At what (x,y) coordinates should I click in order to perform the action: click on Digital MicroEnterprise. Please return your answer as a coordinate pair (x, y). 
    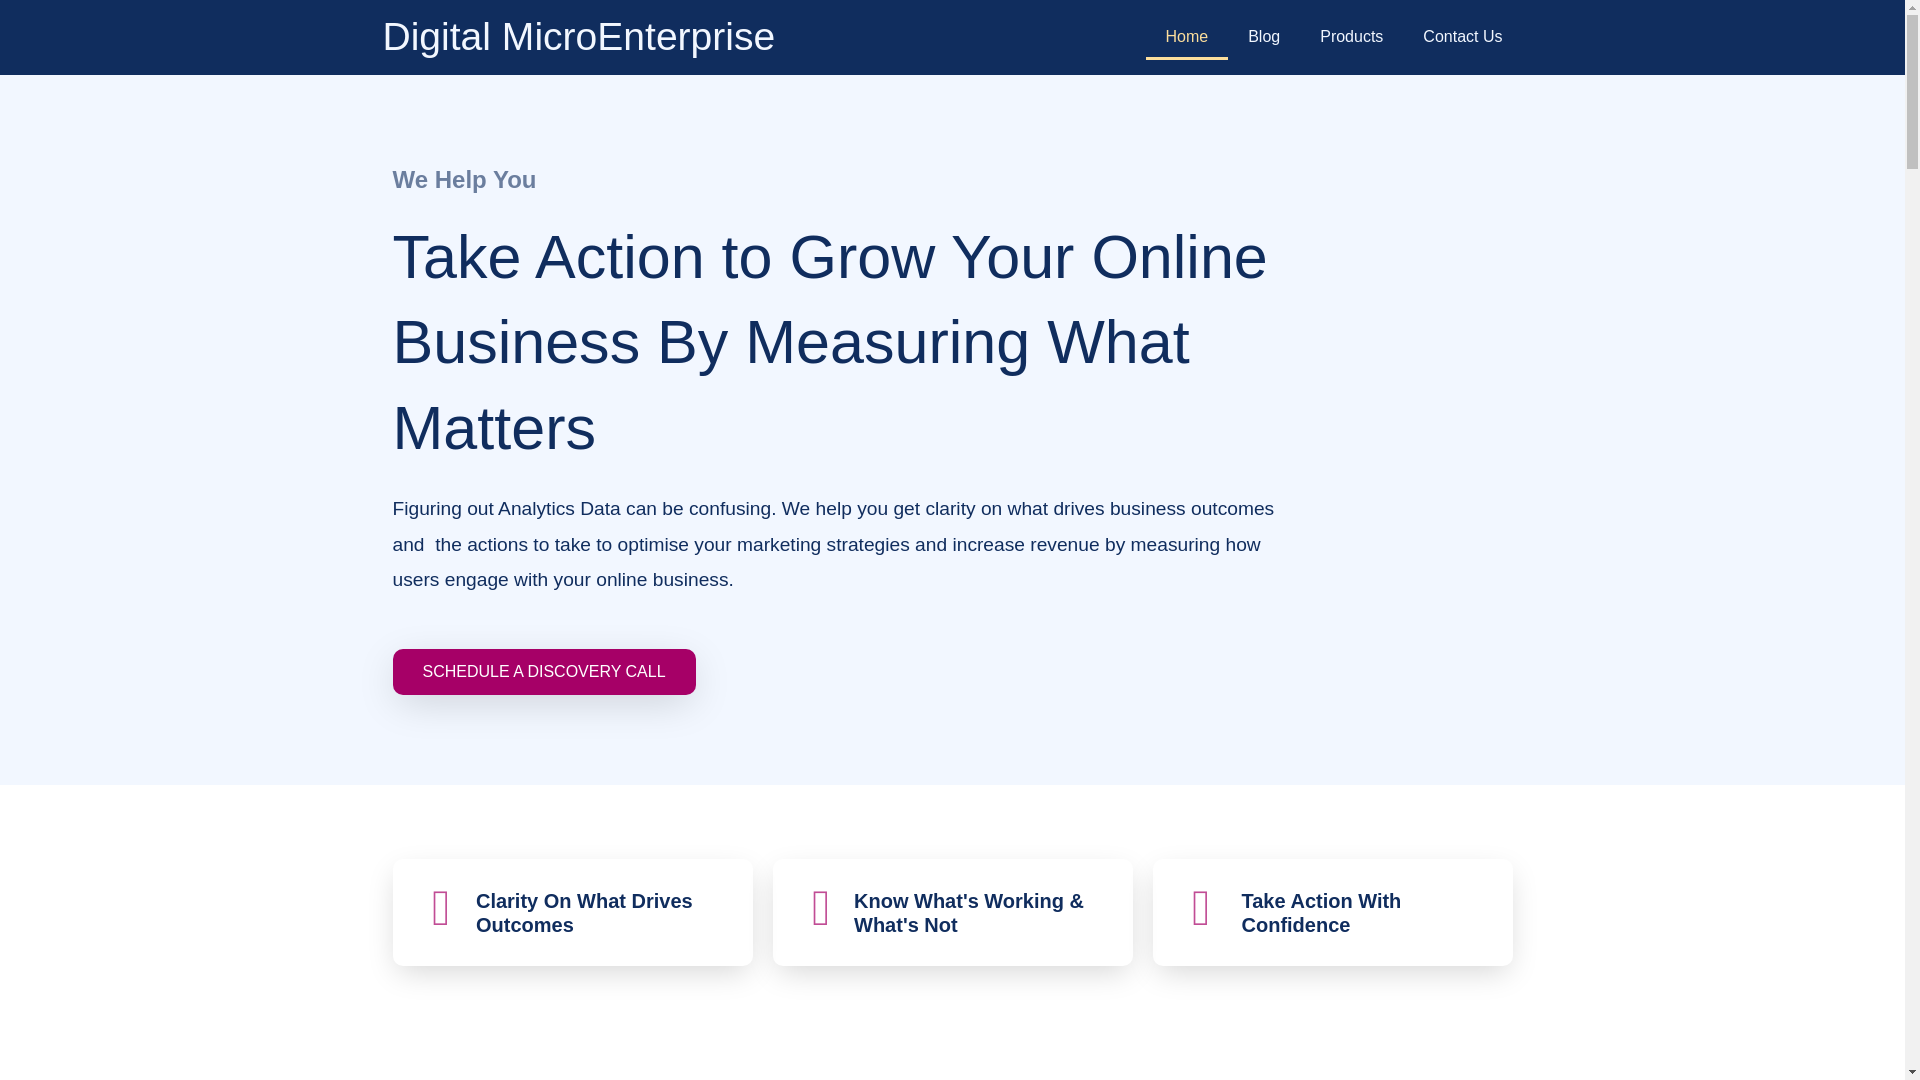
    Looking at the image, I should click on (578, 36).